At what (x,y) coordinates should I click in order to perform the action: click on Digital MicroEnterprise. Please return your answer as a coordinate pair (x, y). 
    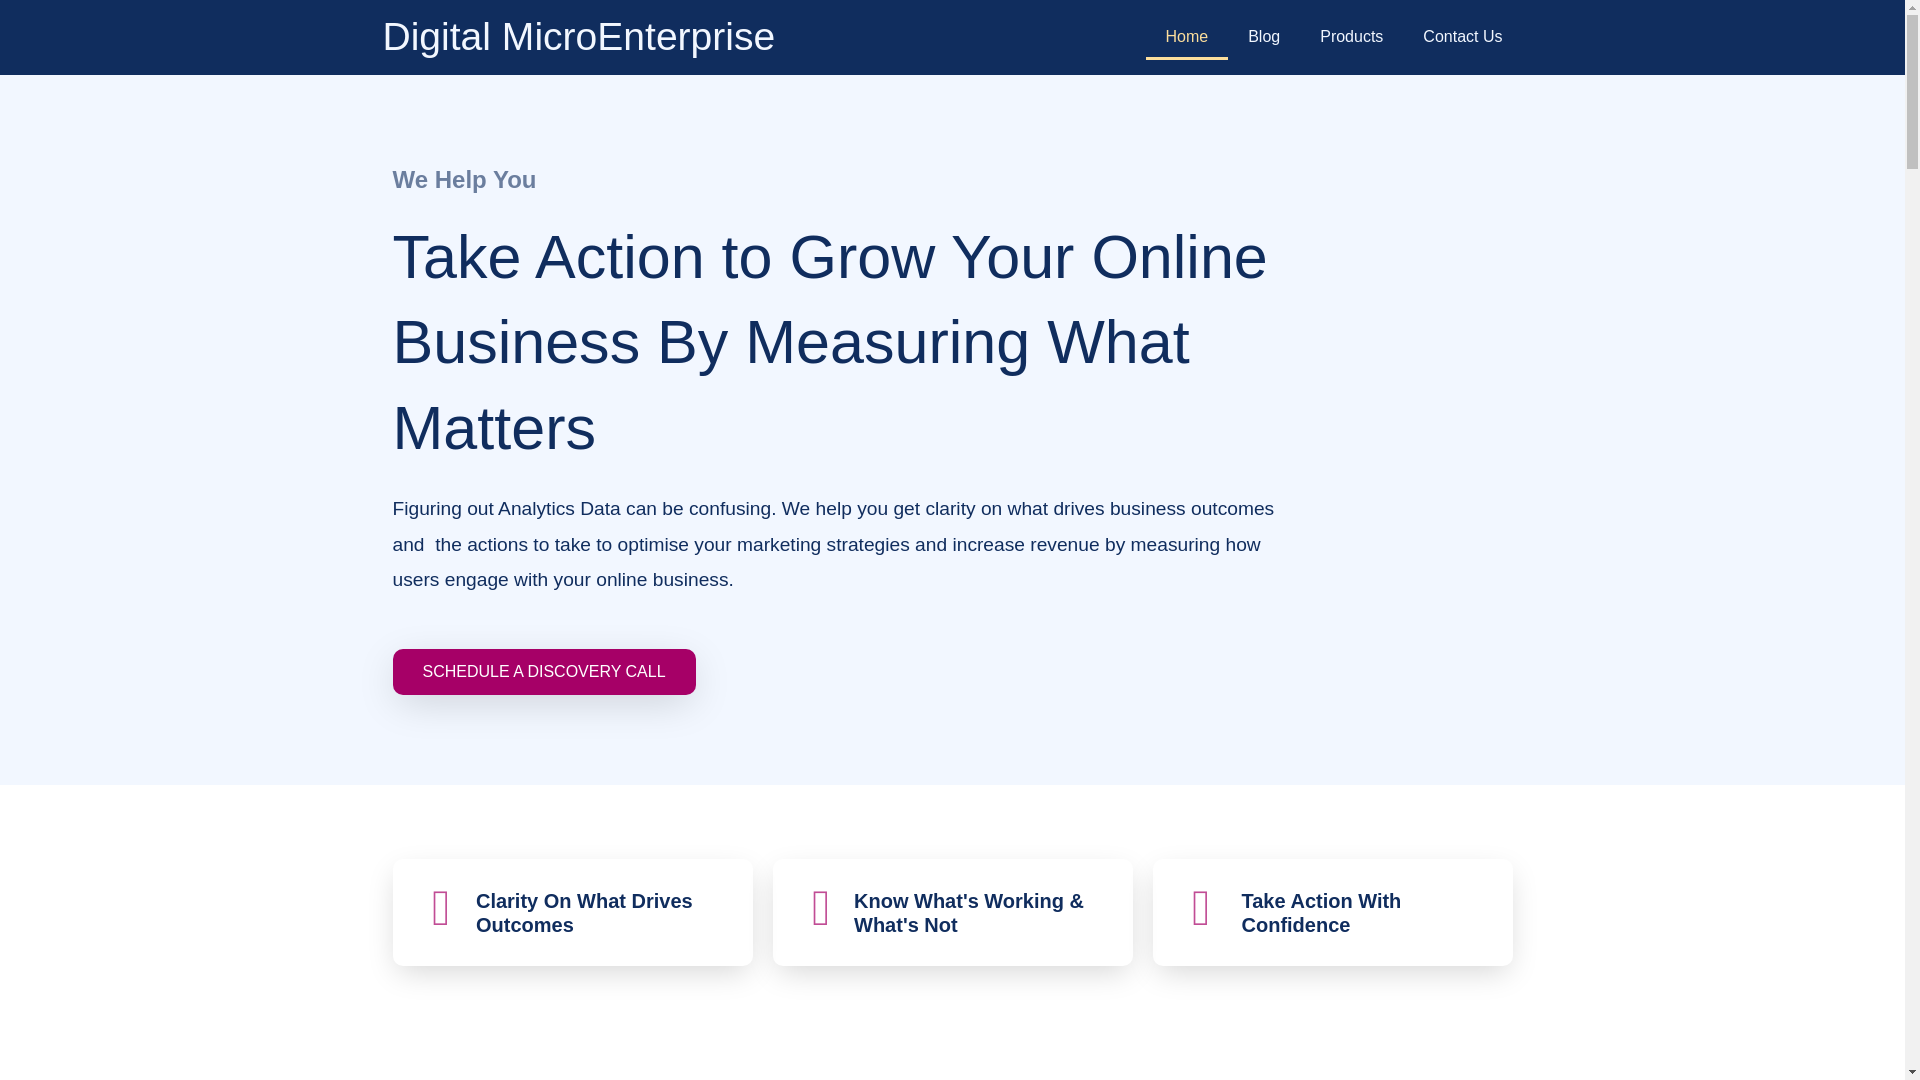
    Looking at the image, I should click on (578, 36).